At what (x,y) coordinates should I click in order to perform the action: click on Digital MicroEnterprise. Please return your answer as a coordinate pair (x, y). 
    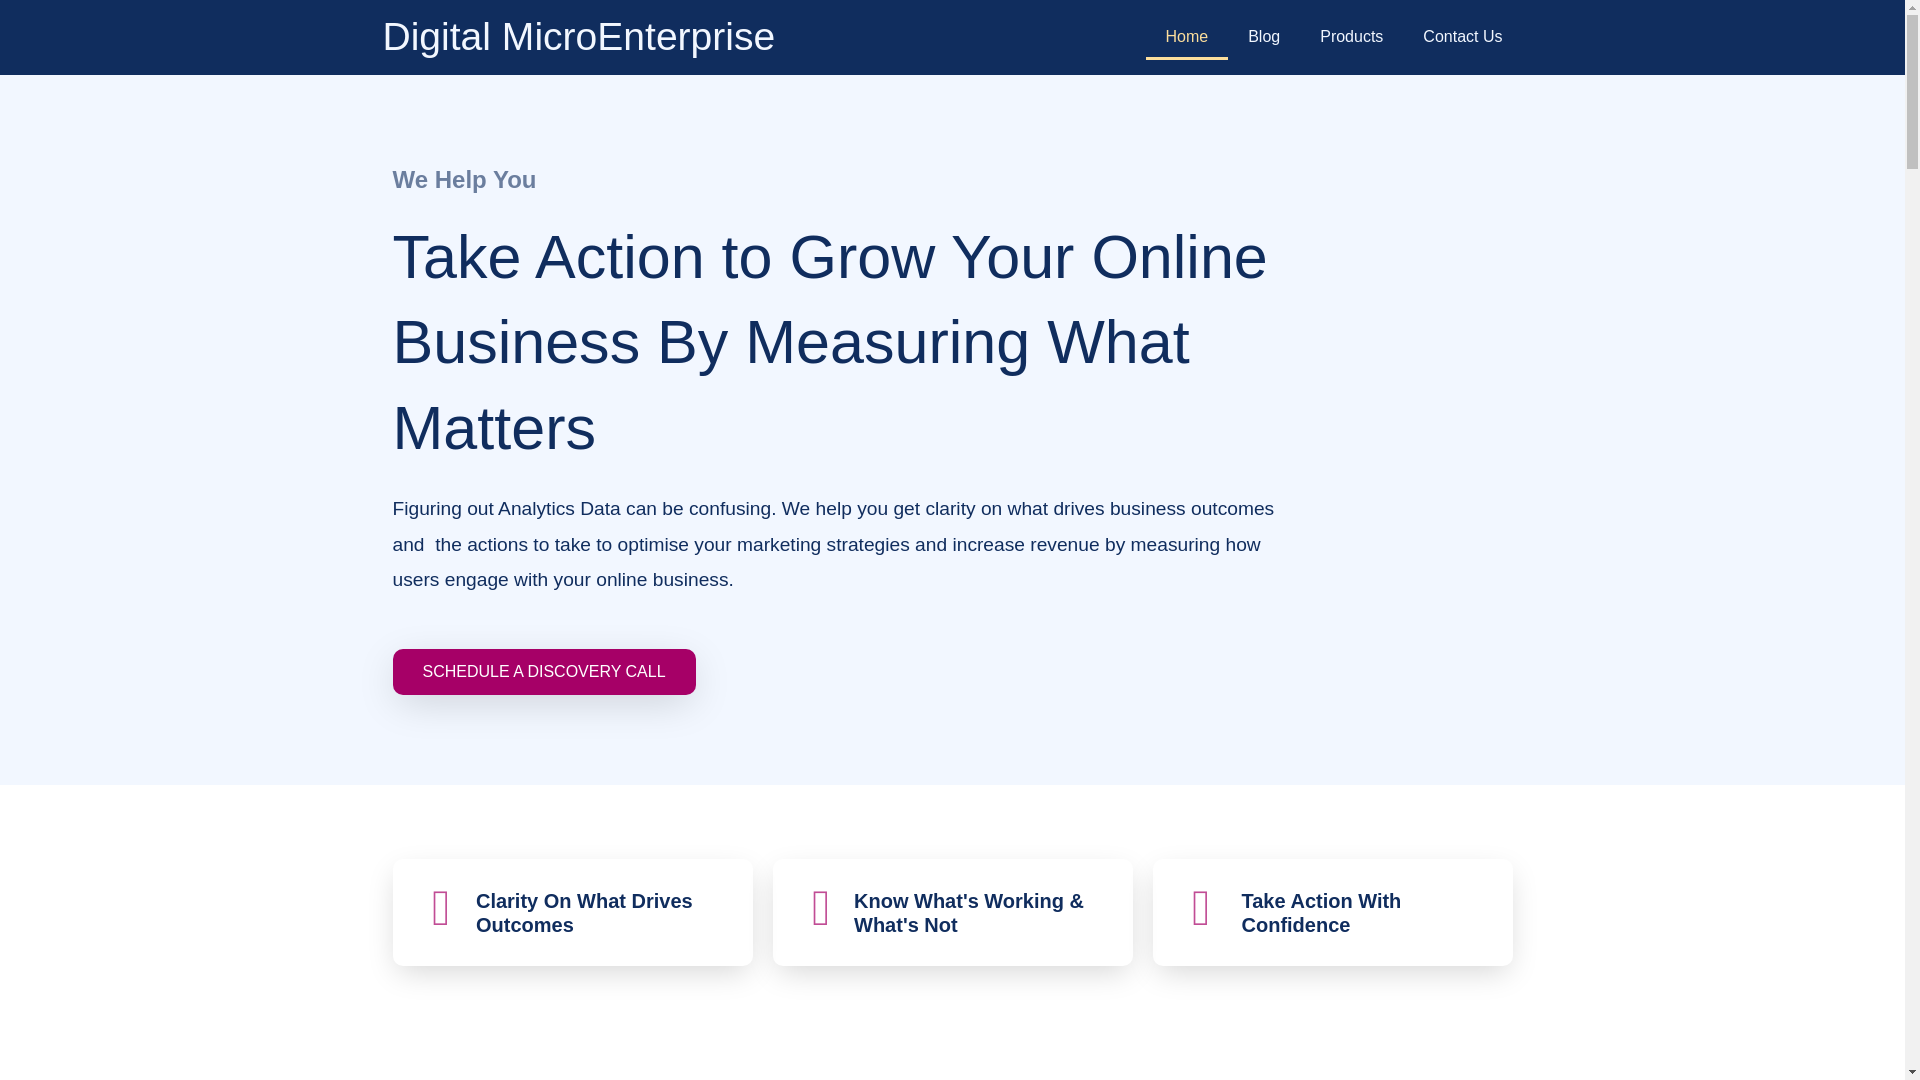
    Looking at the image, I should click on (578, 36).